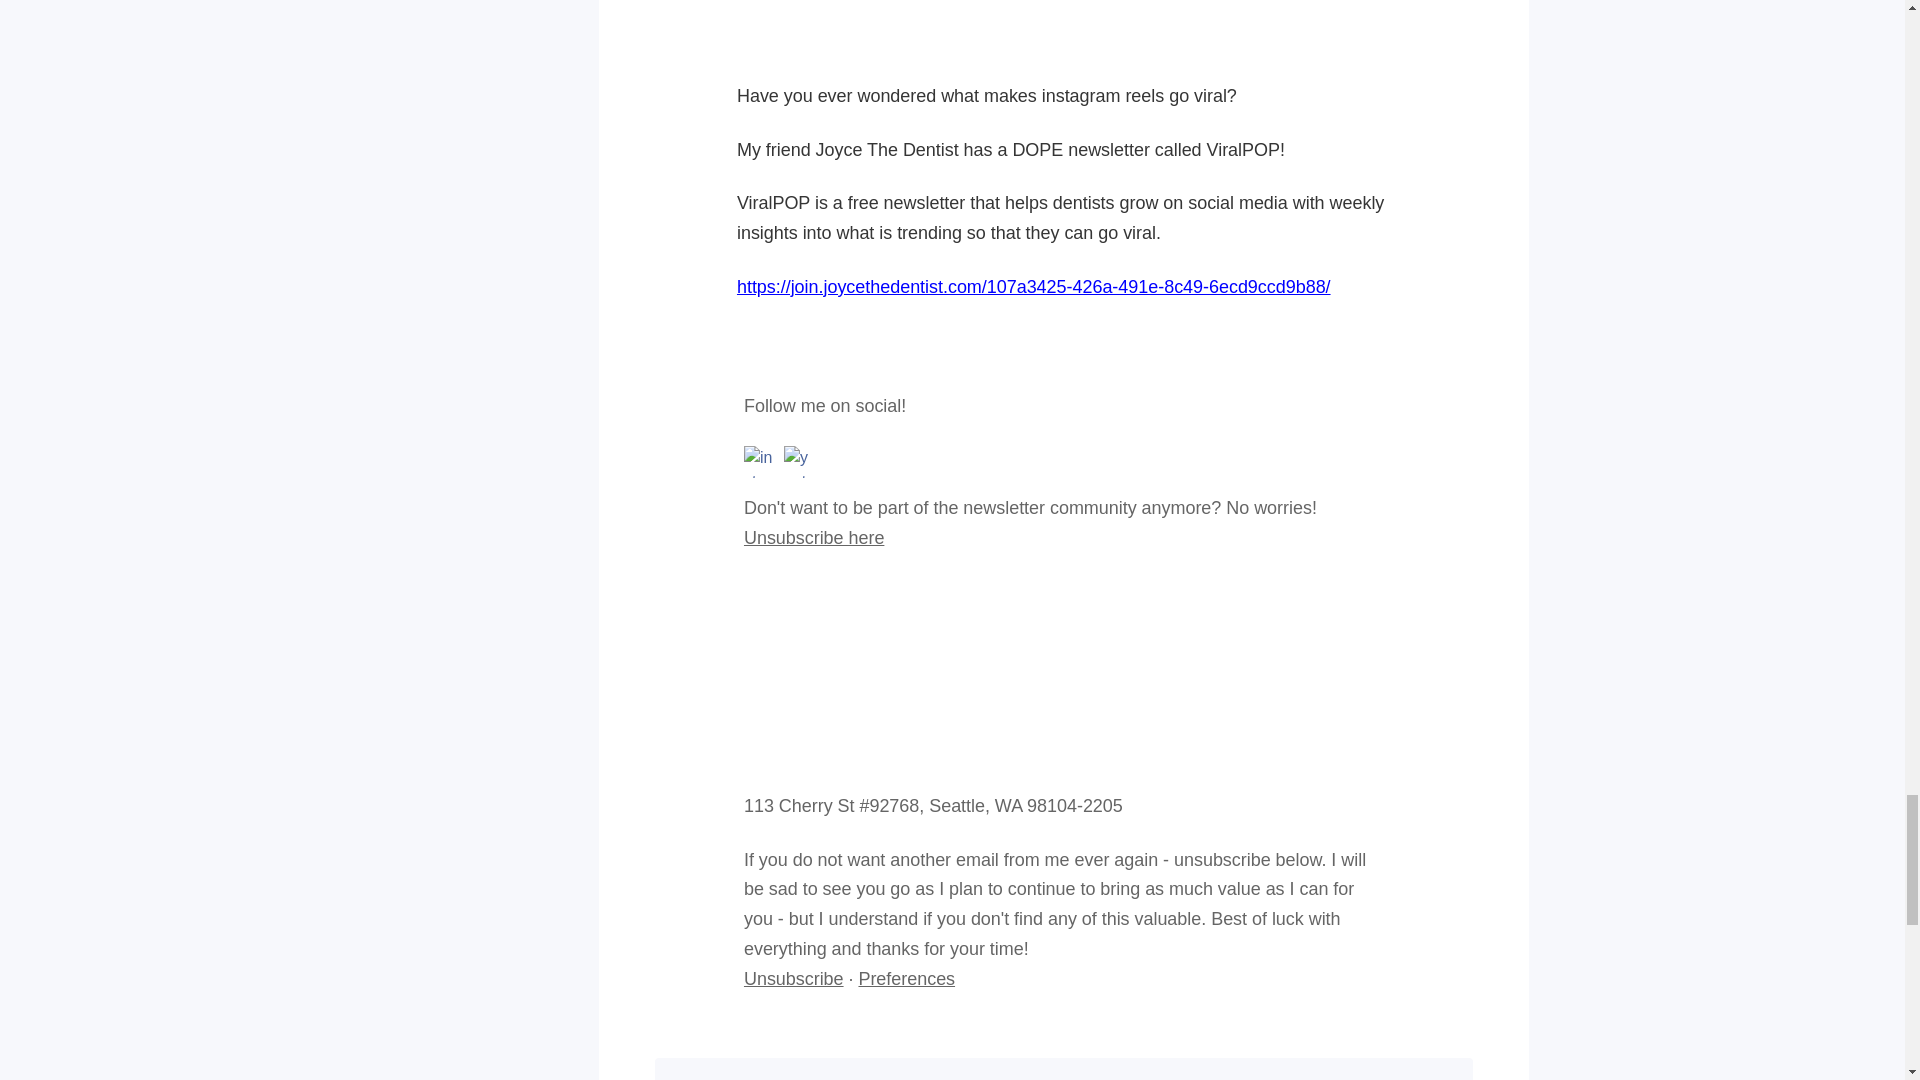 This screenshot has width=1920, height=1080. What do you see at coordinates (794, 978) in the screenshot?
I see `Unsubscribe` at bounding box center [794, 978].